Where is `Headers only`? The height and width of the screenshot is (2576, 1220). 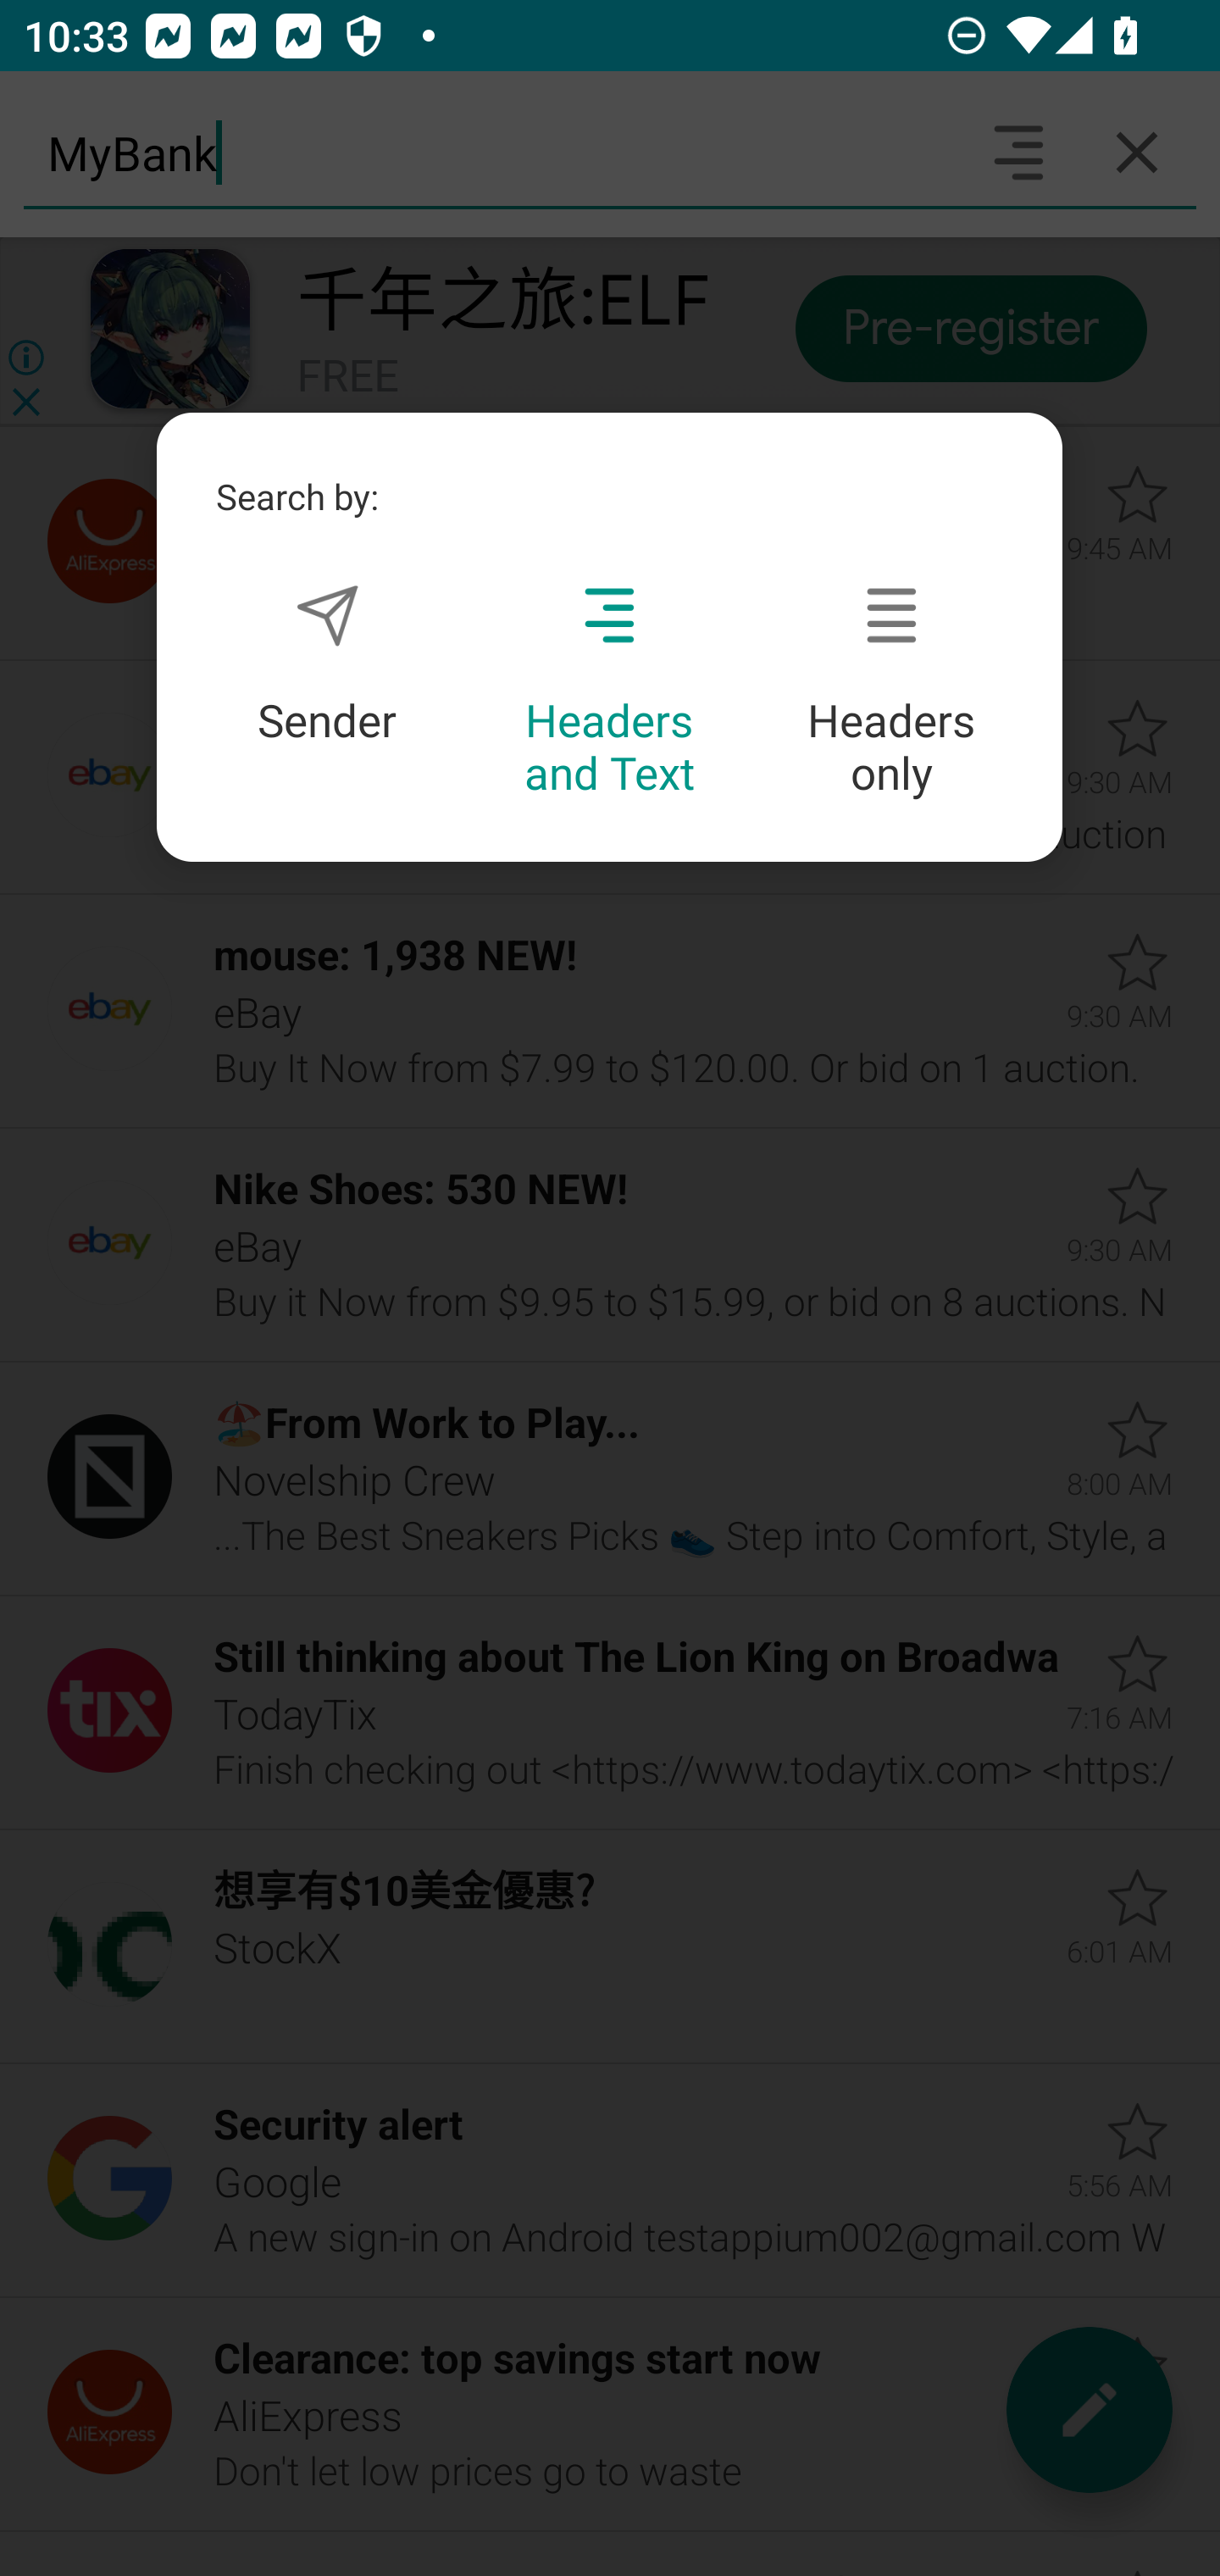
Headers only is located at coordinates (891, 691).